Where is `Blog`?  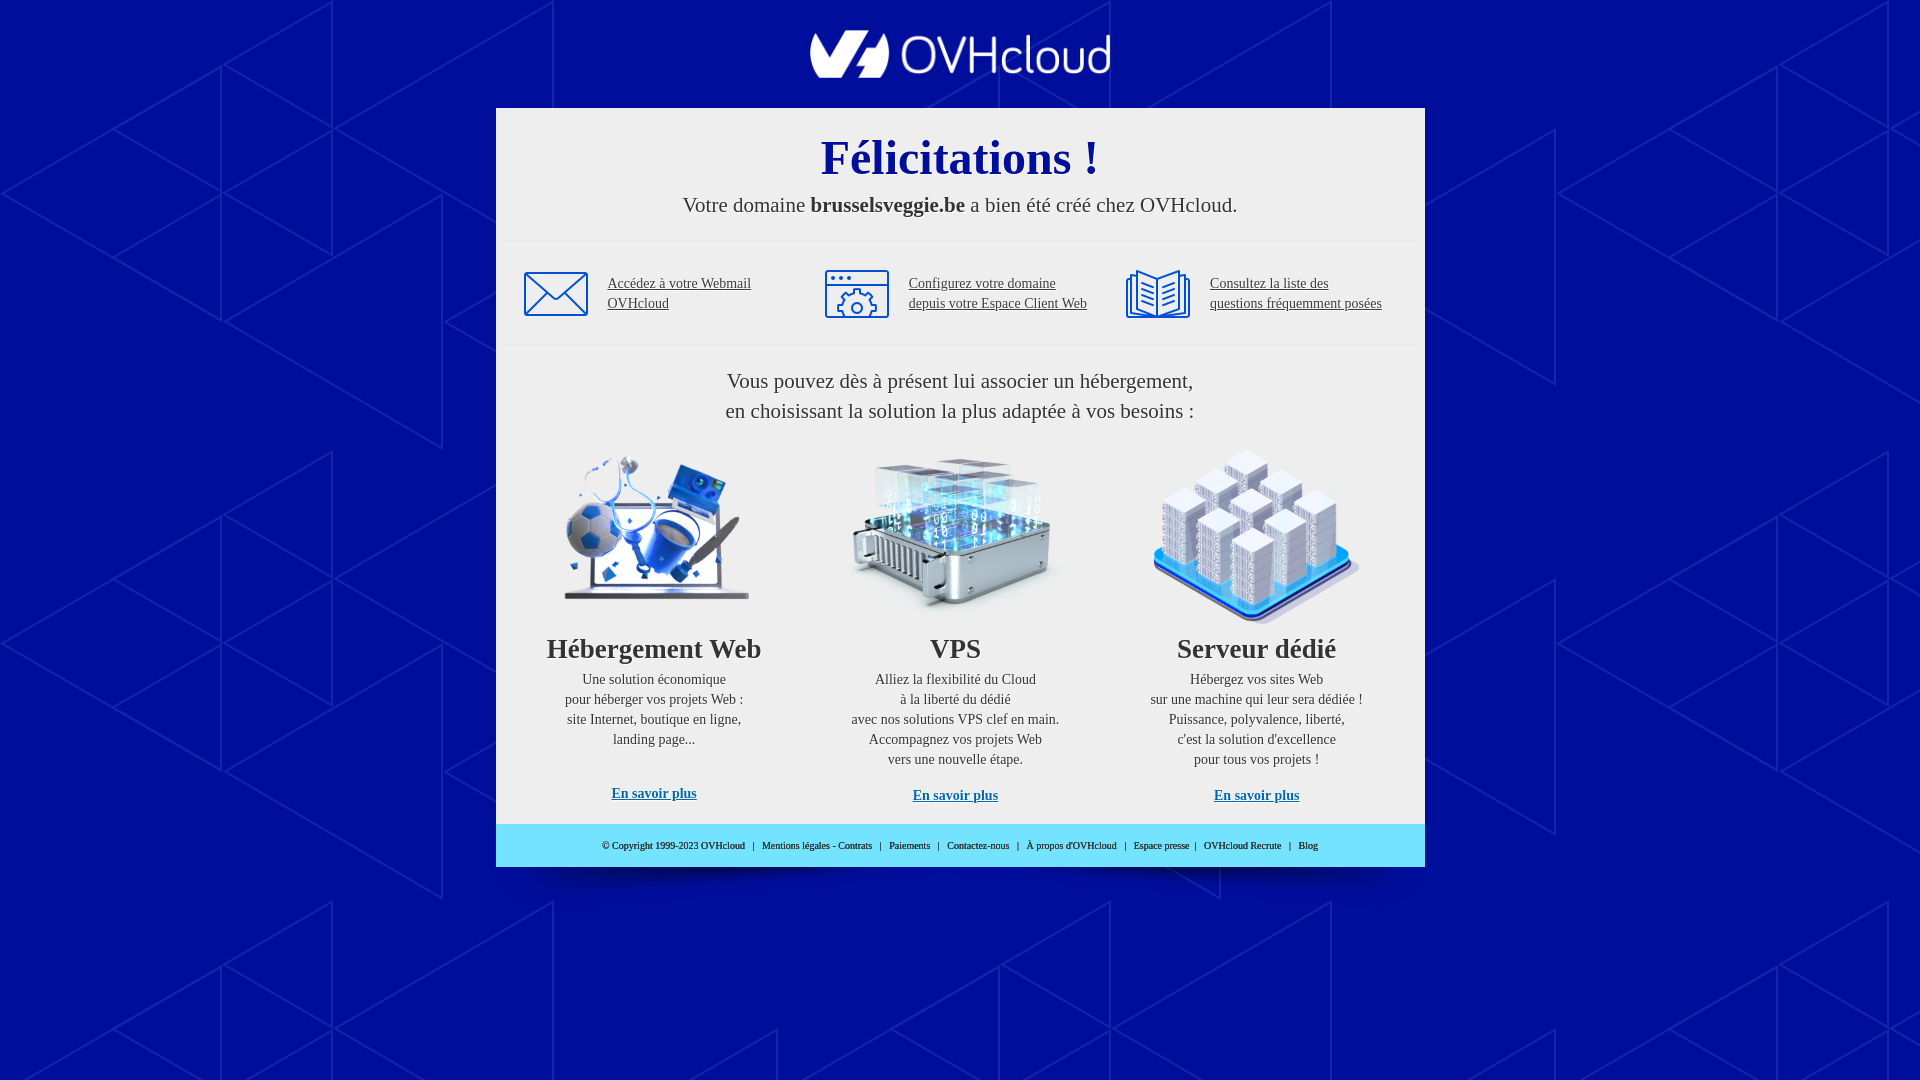
Blog is located at coordinates (1308, 846).